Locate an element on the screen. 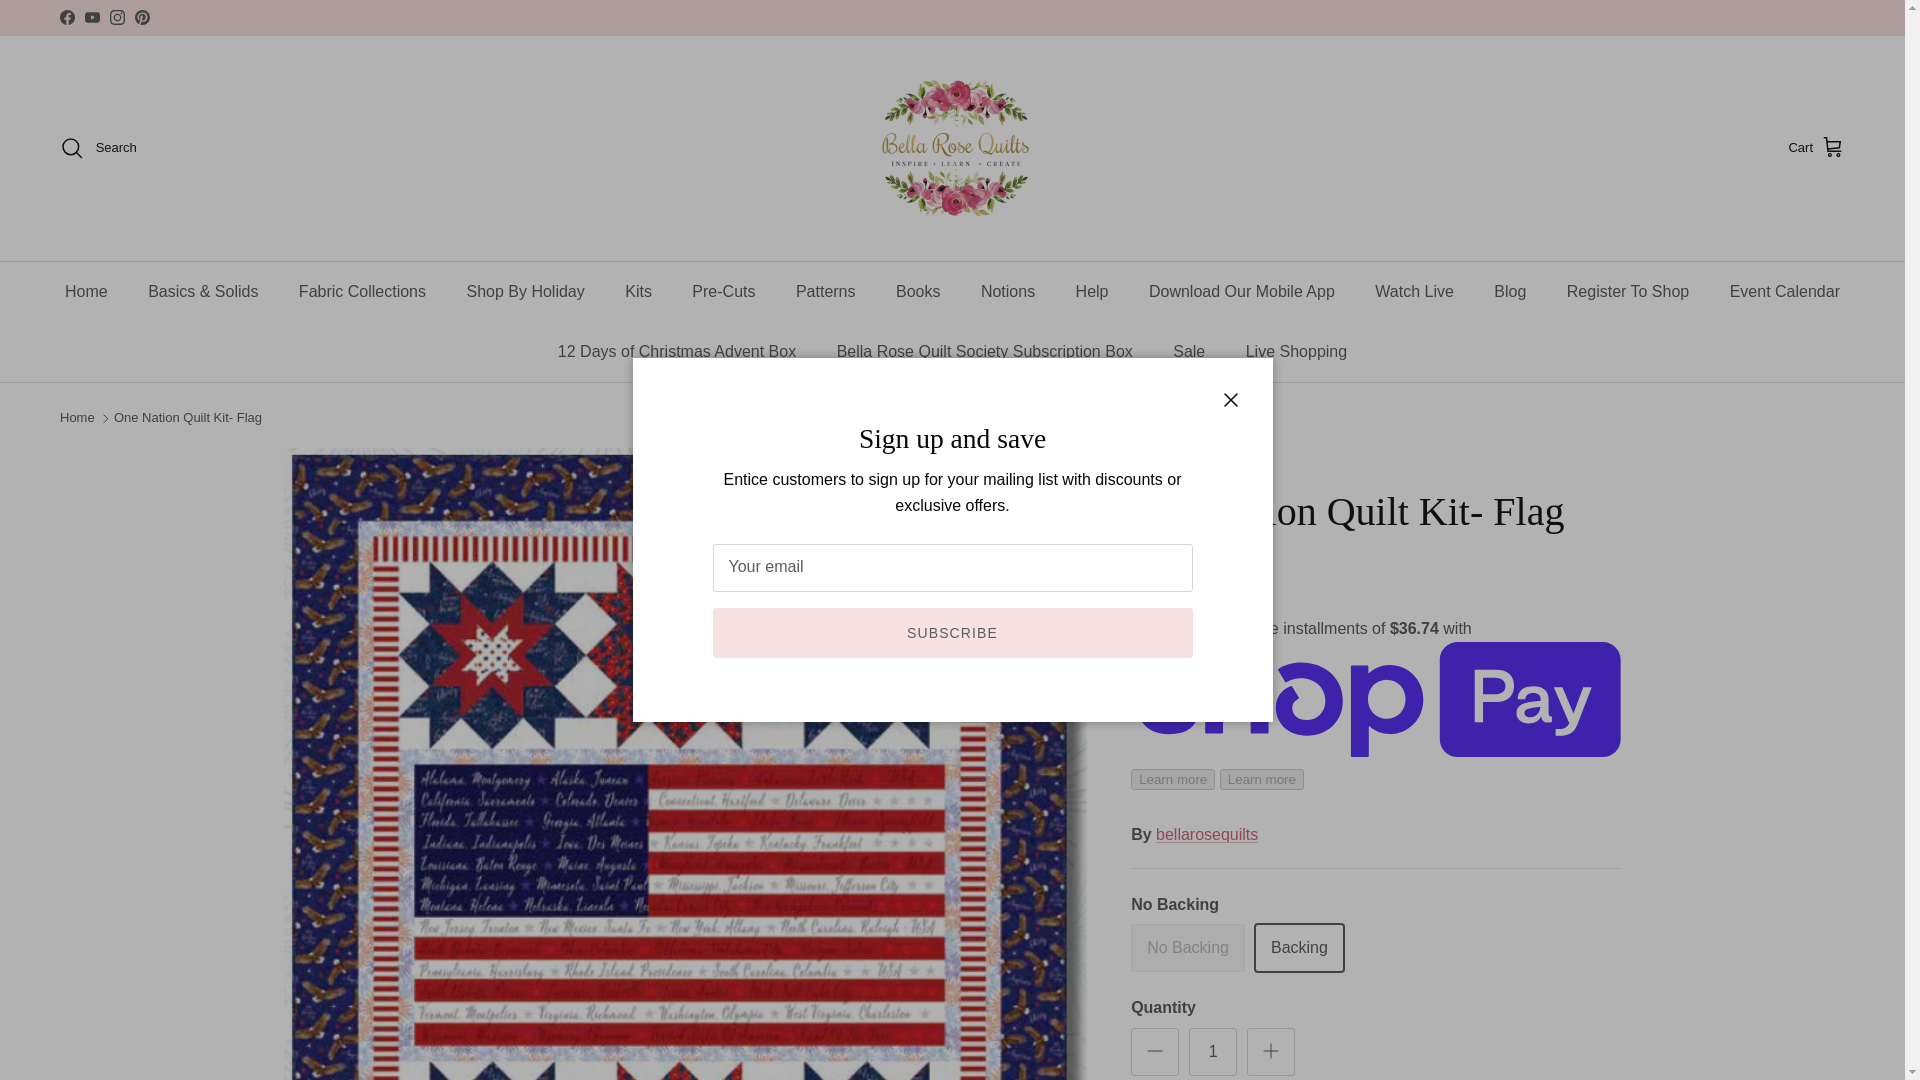  Search is located at coordinates (98, 148).